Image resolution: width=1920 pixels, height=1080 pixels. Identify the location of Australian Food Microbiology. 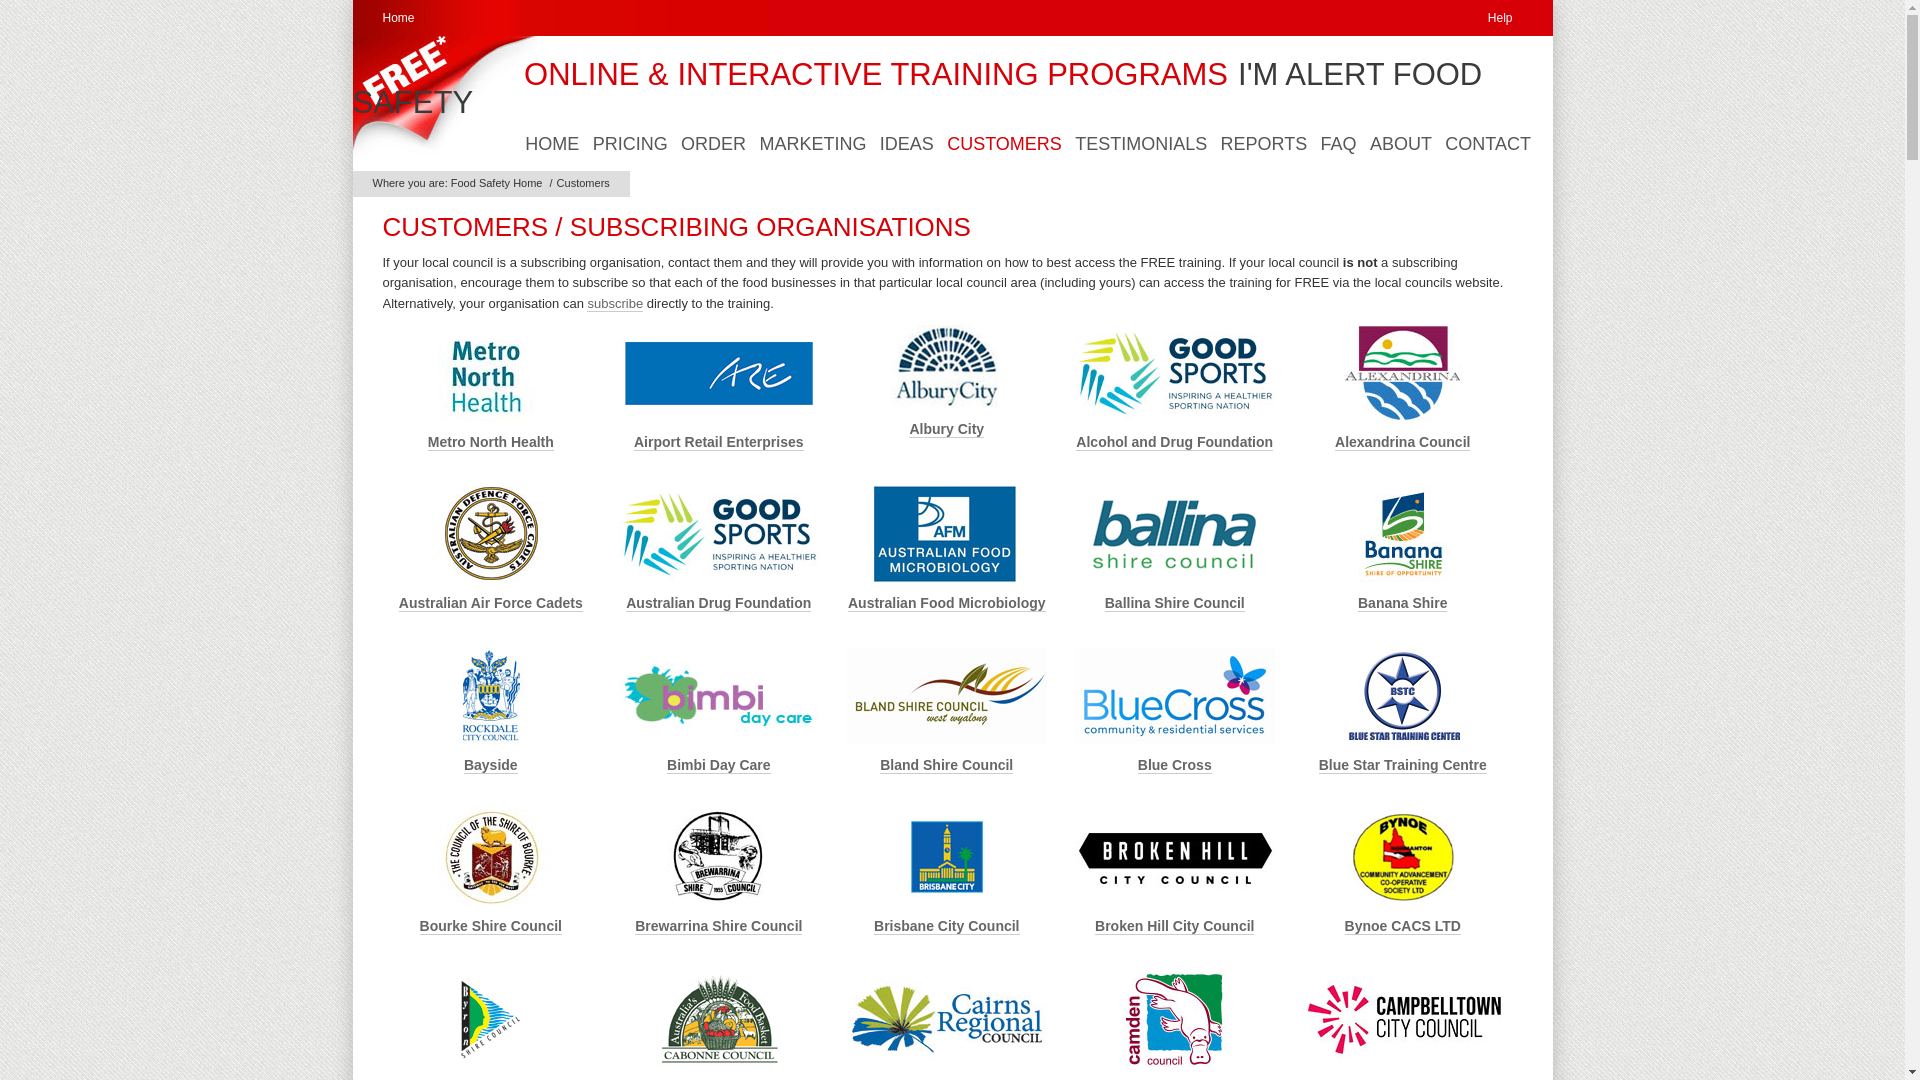
(947, 604).